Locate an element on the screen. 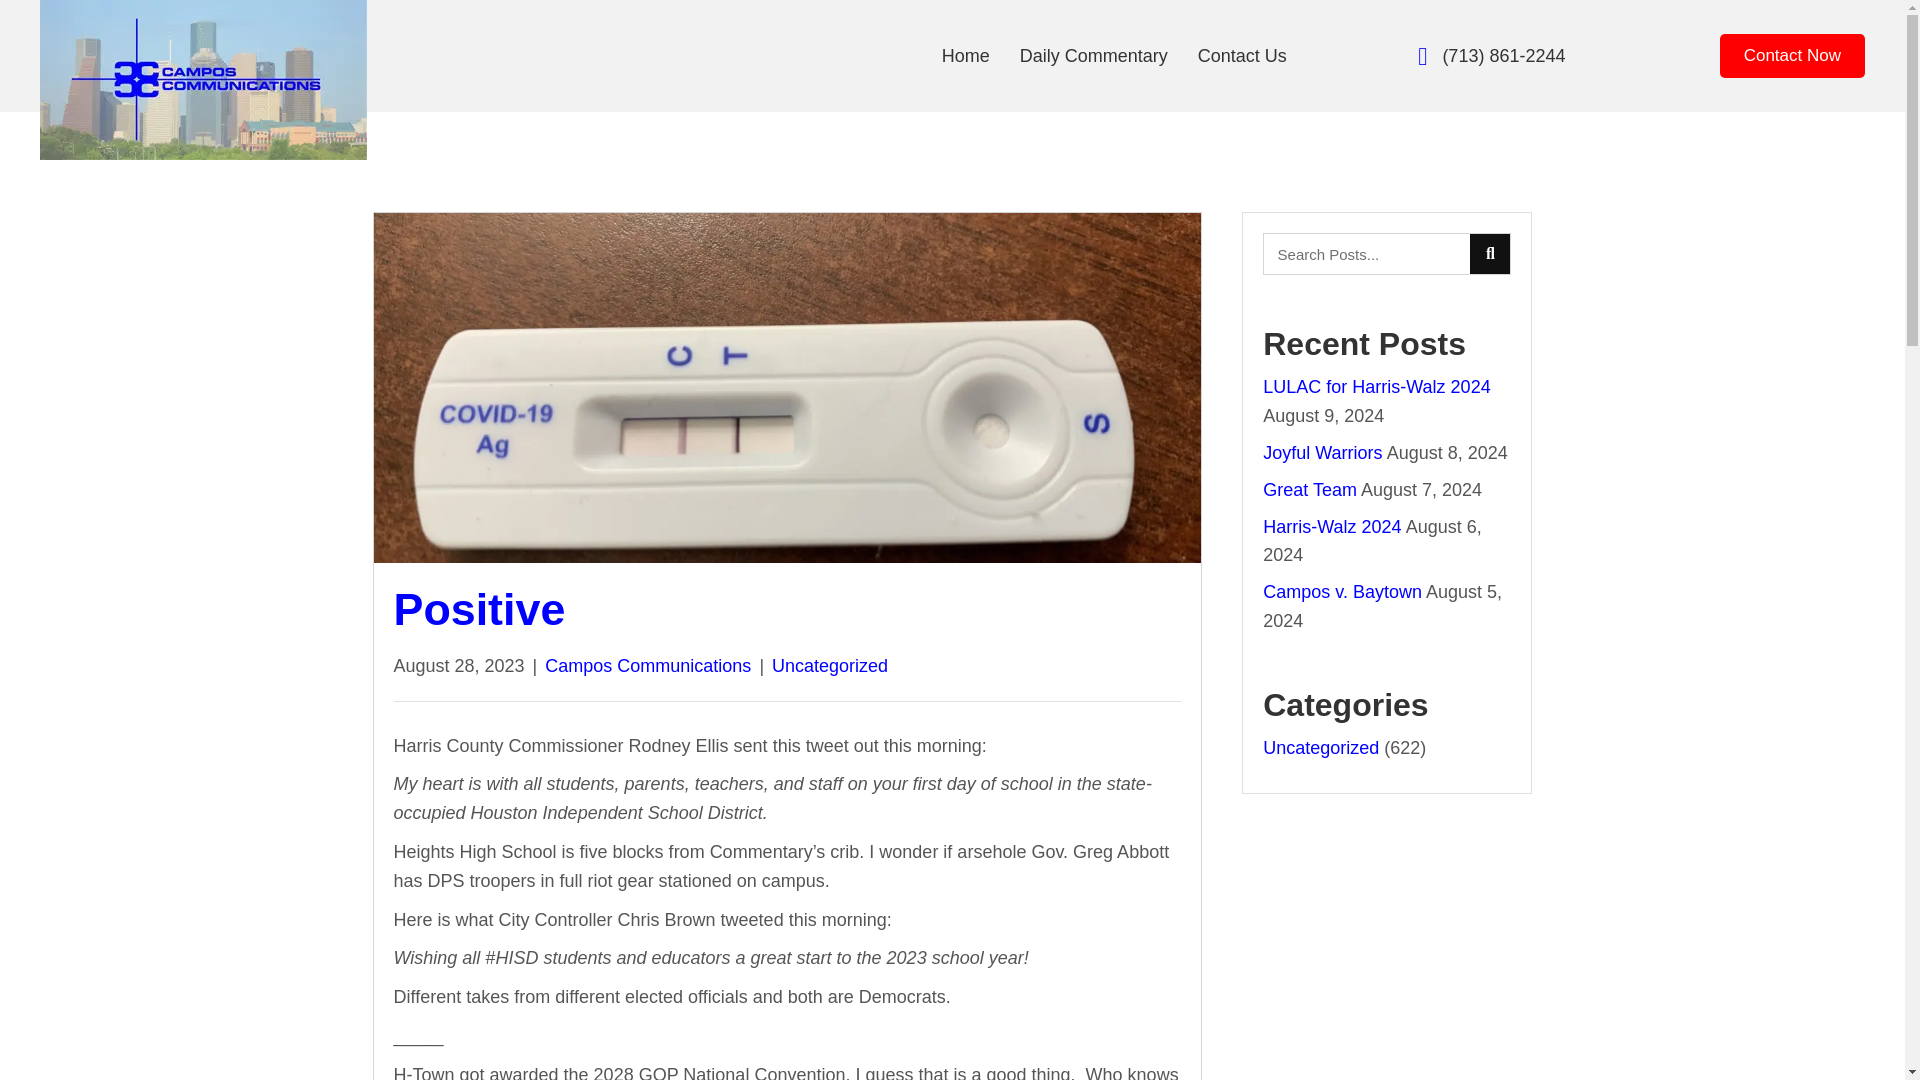 The height and width of the screenshot is (1080, 1920). Search is located at coordinates (1366, 254).